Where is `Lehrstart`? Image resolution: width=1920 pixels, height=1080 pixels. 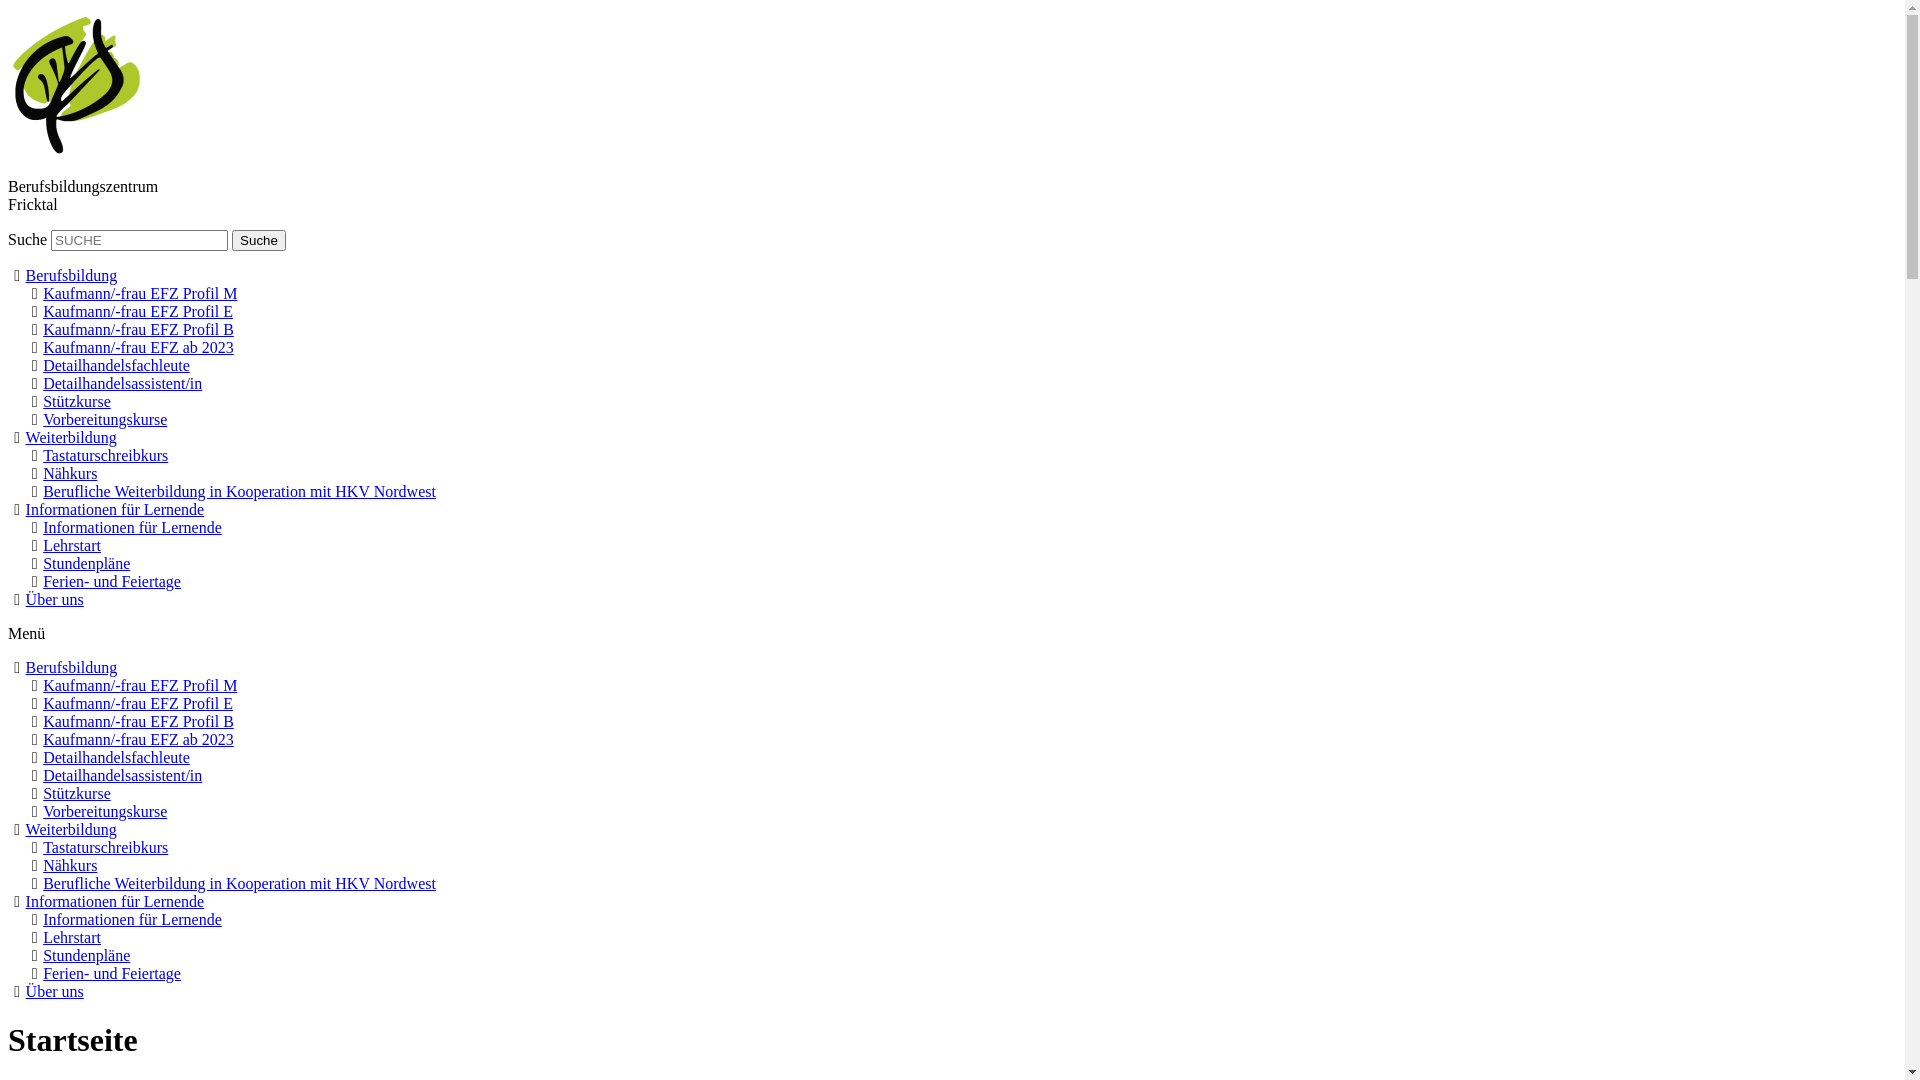
Lehrstart is located at coordinates (72, 938).